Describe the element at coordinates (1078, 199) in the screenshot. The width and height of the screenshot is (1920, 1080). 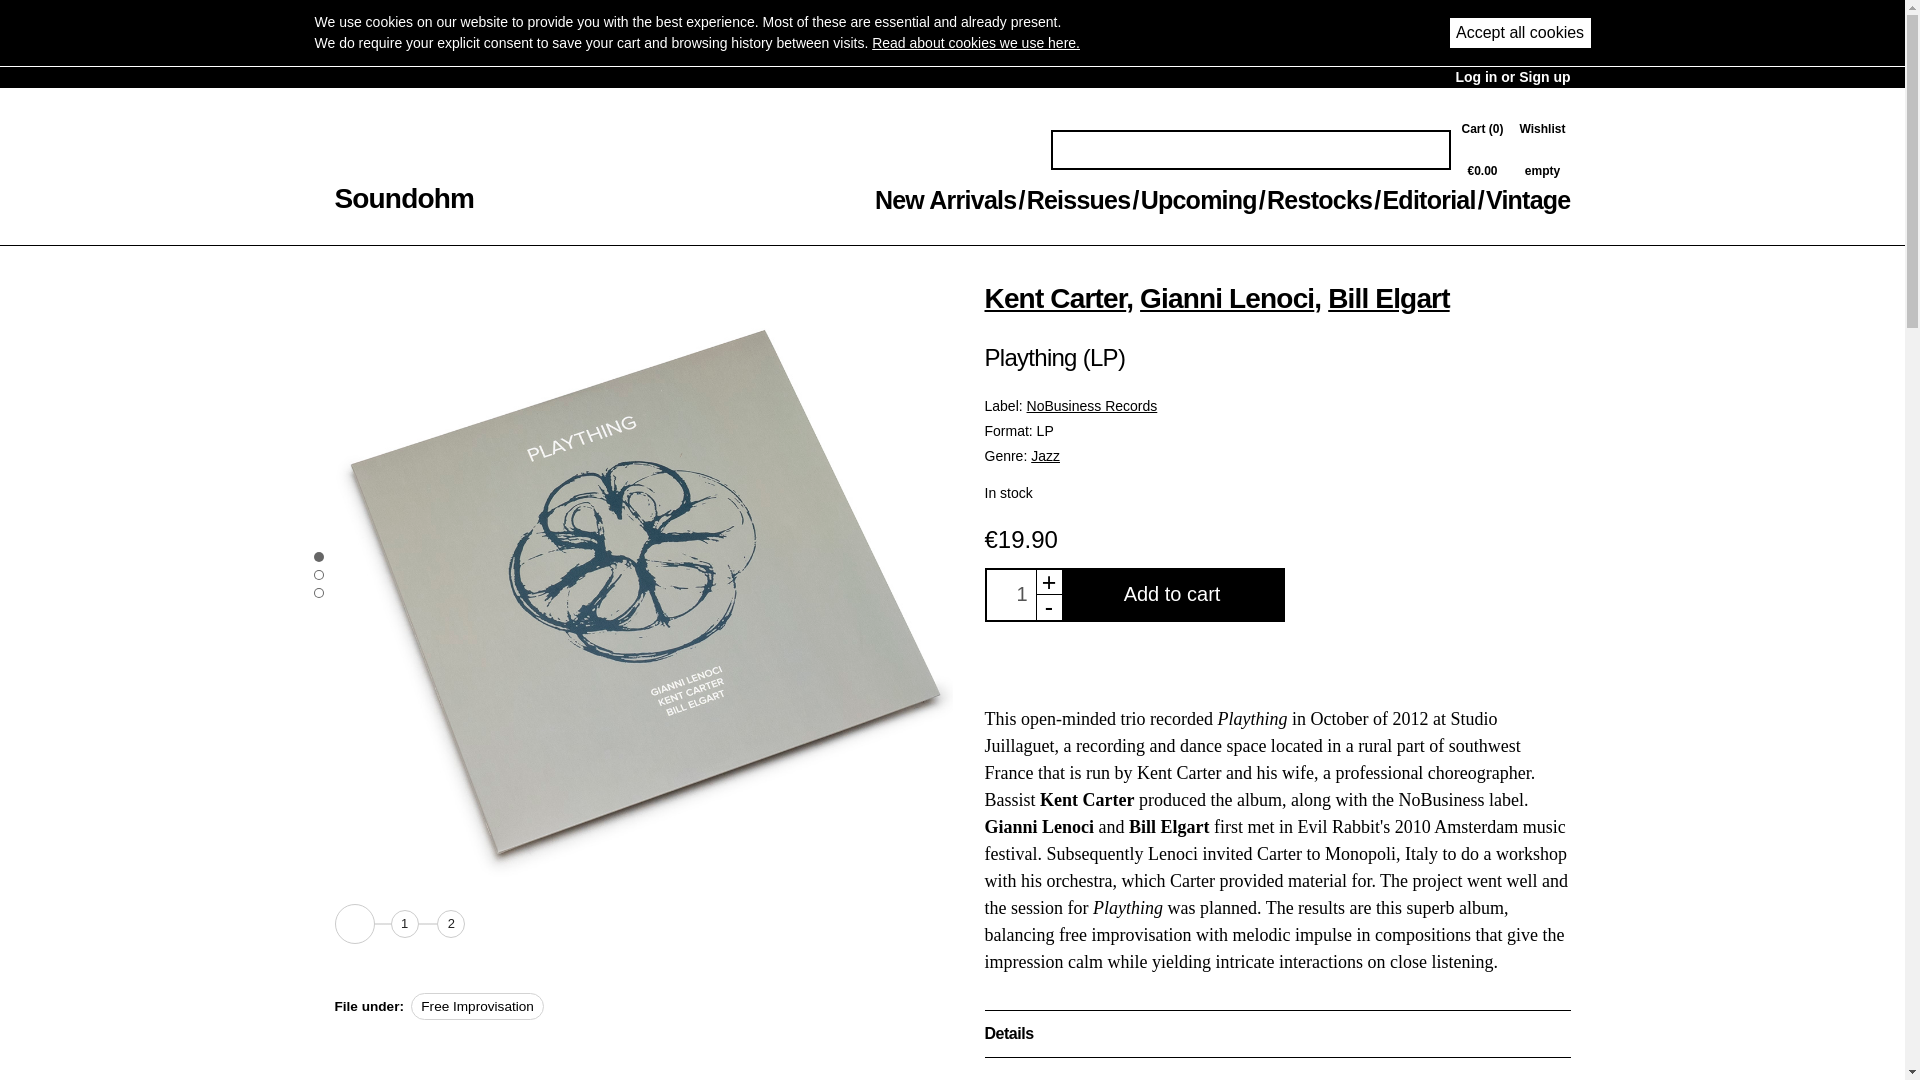
I see `Read about cookies we use here.` at that location.